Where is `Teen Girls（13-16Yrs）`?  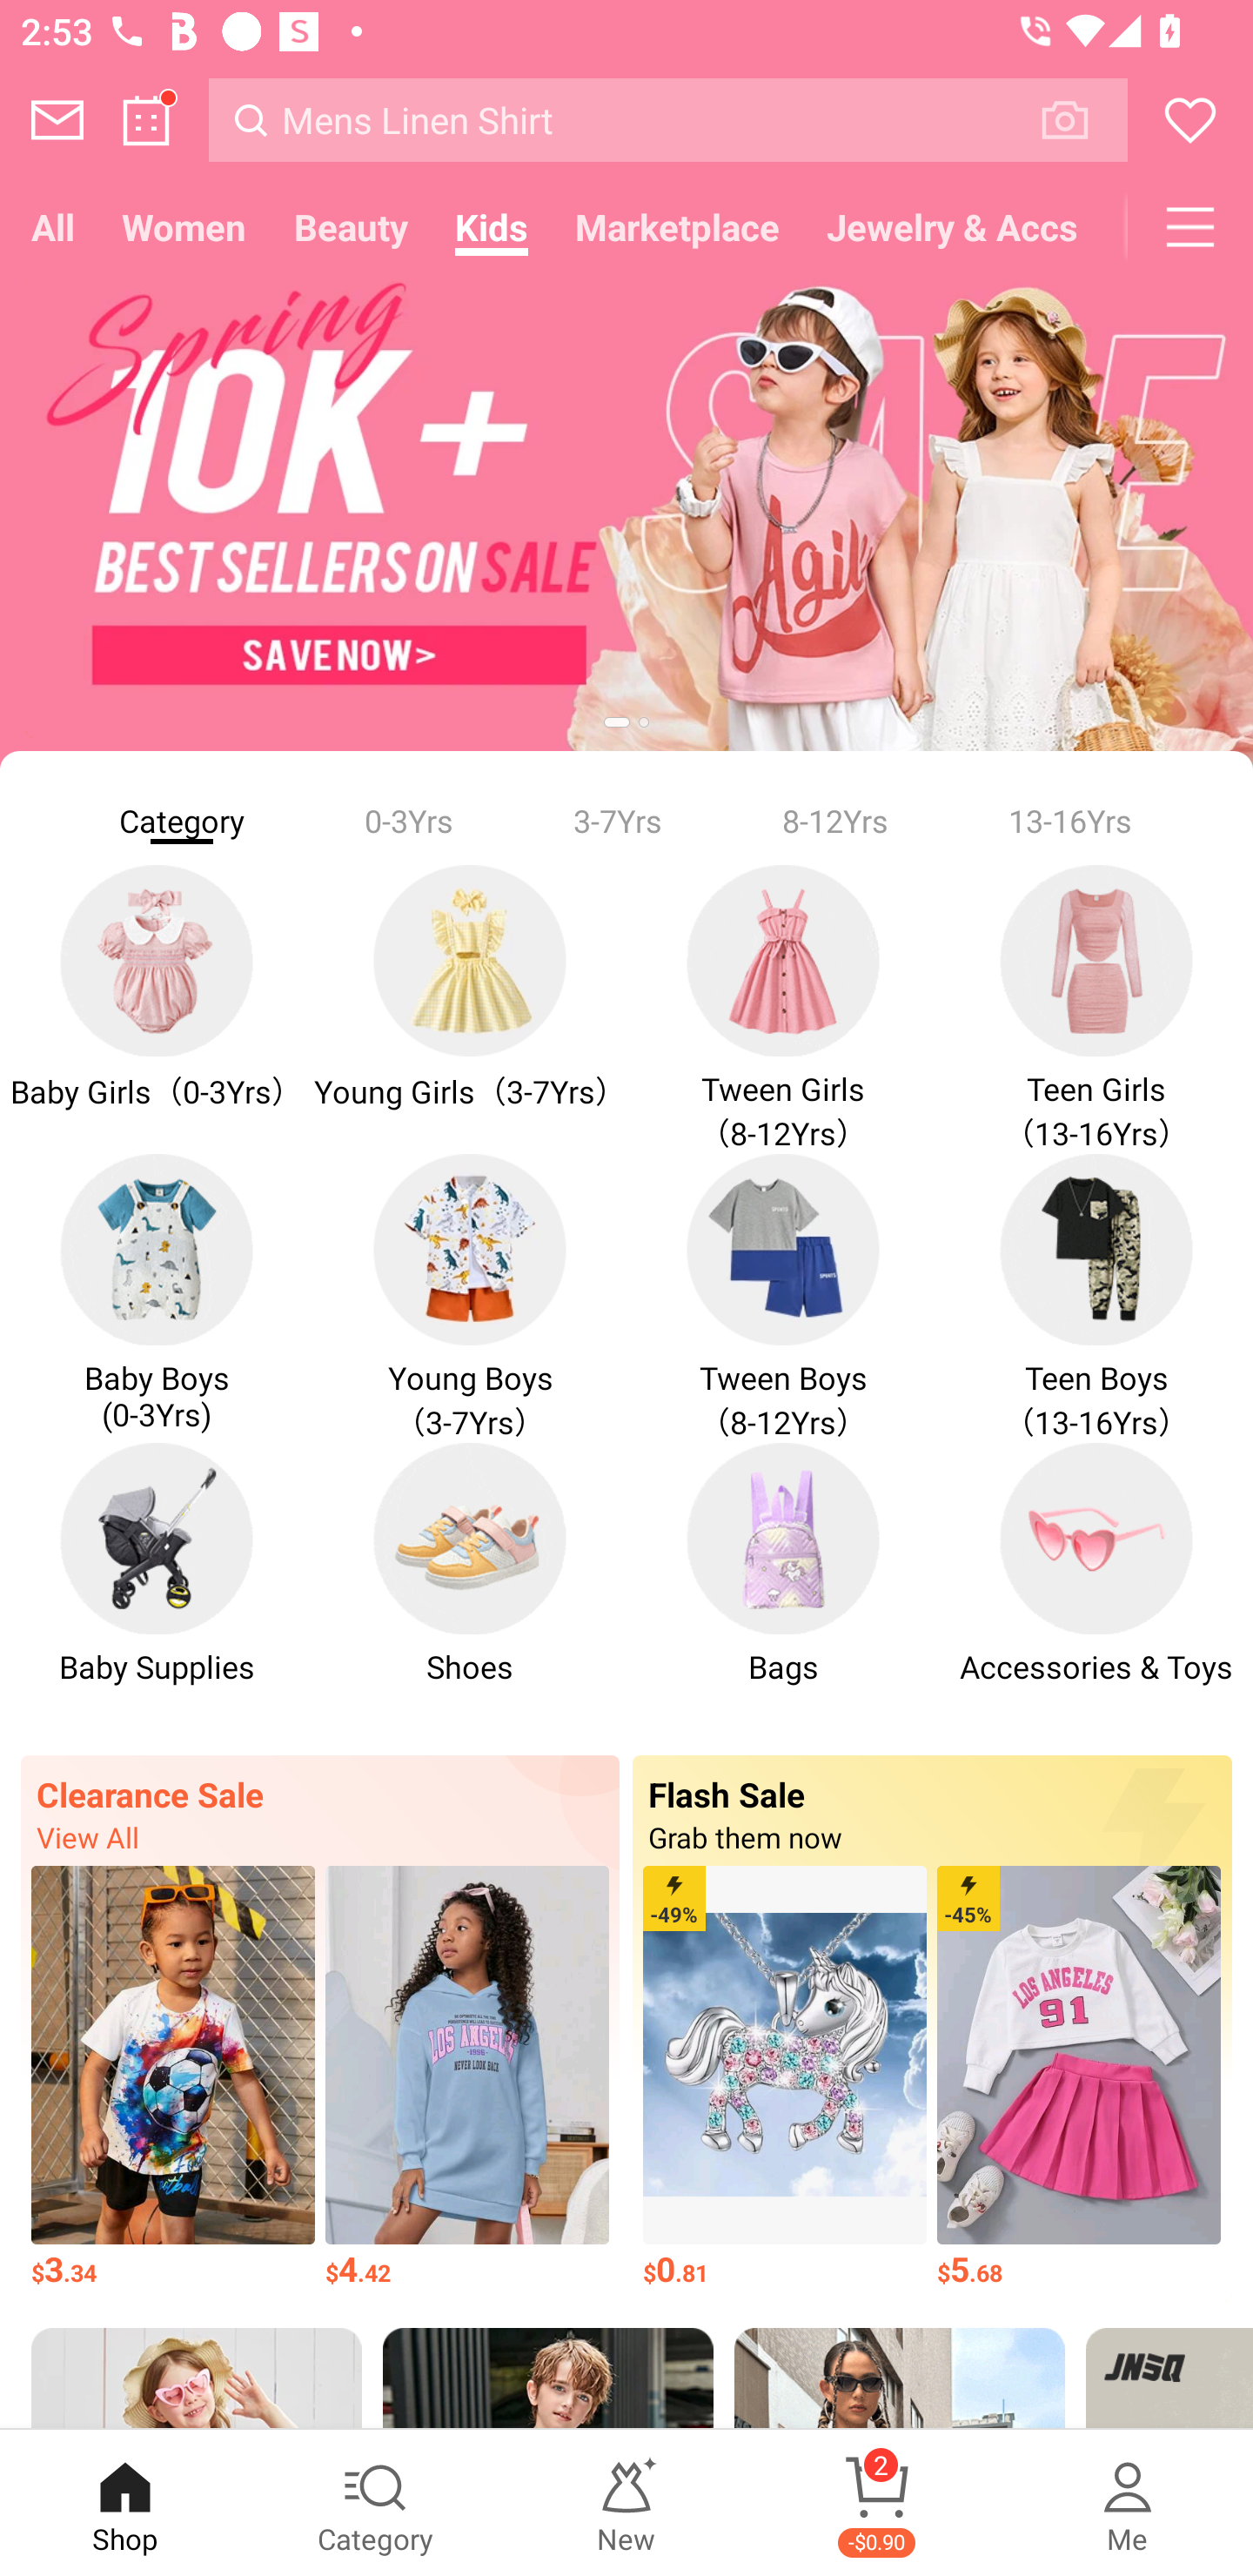 Teen Girls（13-16Yrs） is located at coordinates (1096, 1010).